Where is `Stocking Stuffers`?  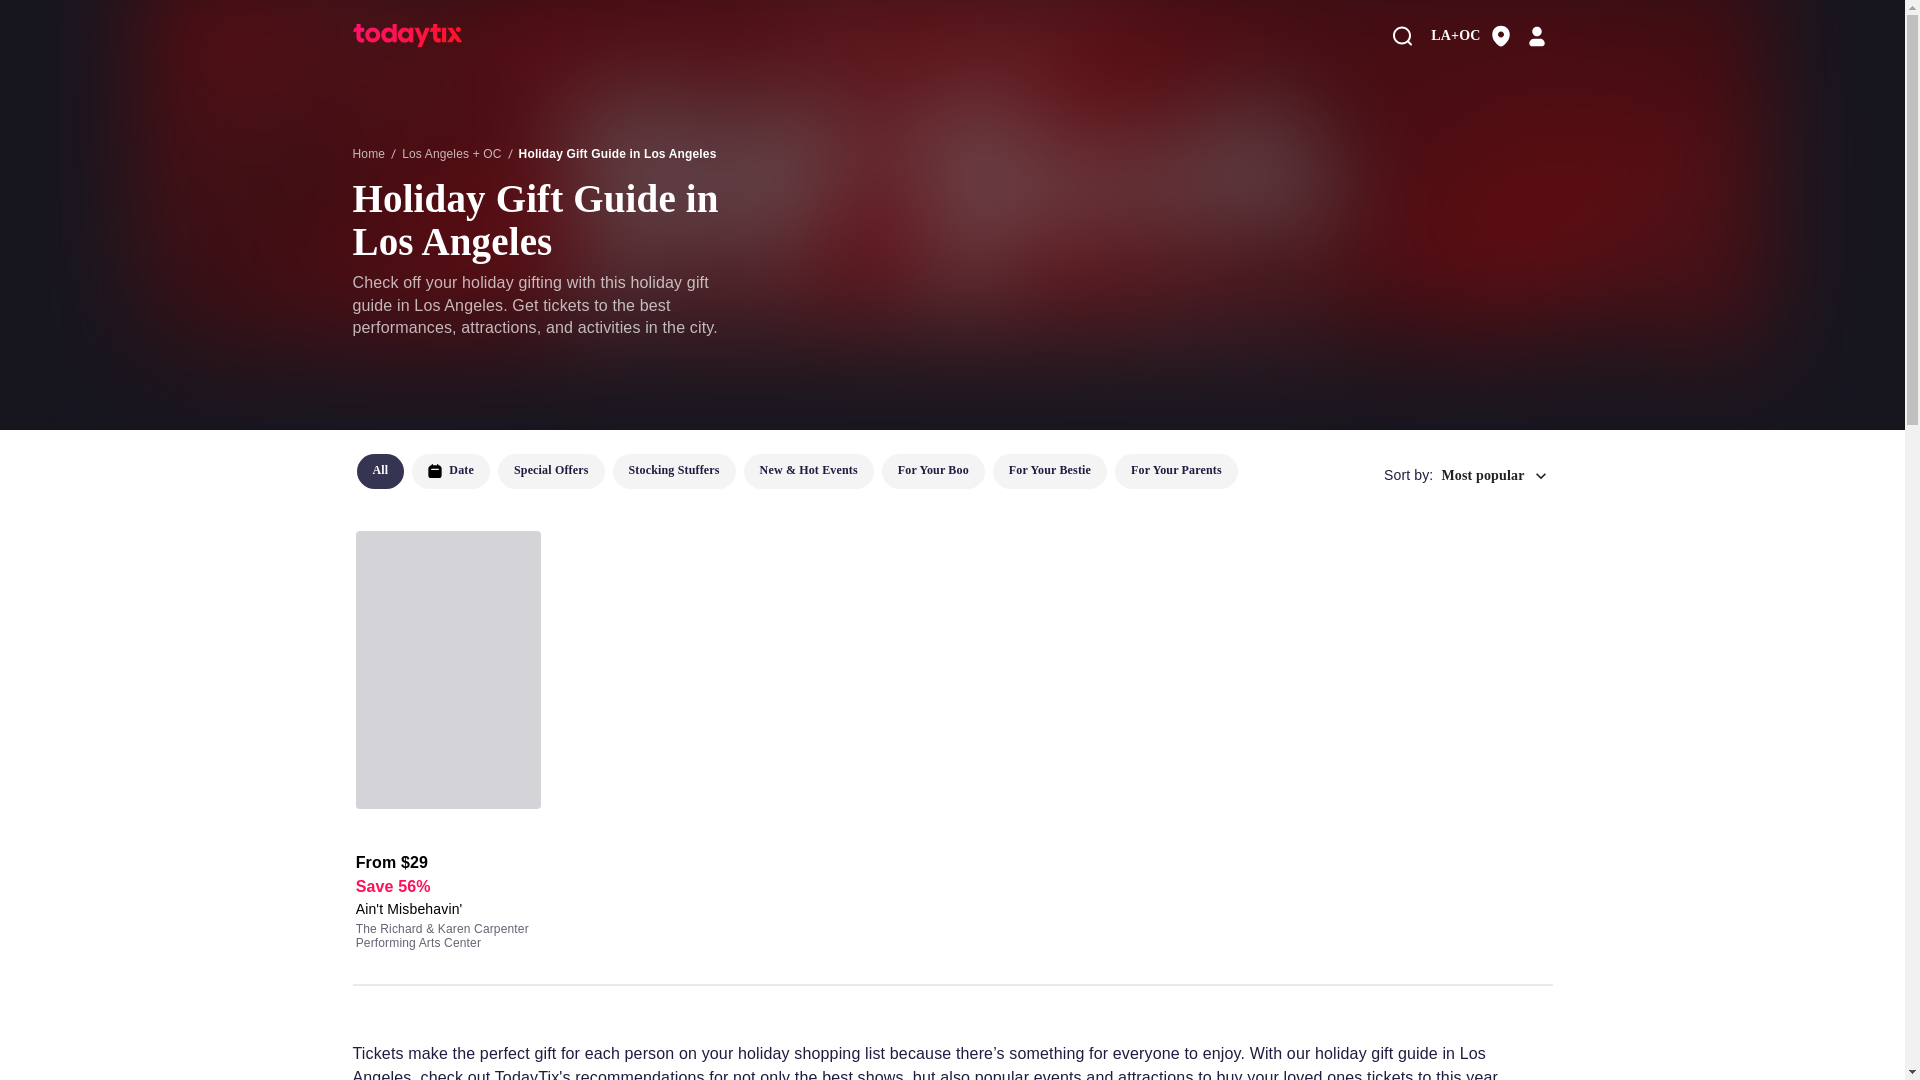 Stocking Stuffers is located at coordinates (674, 471).